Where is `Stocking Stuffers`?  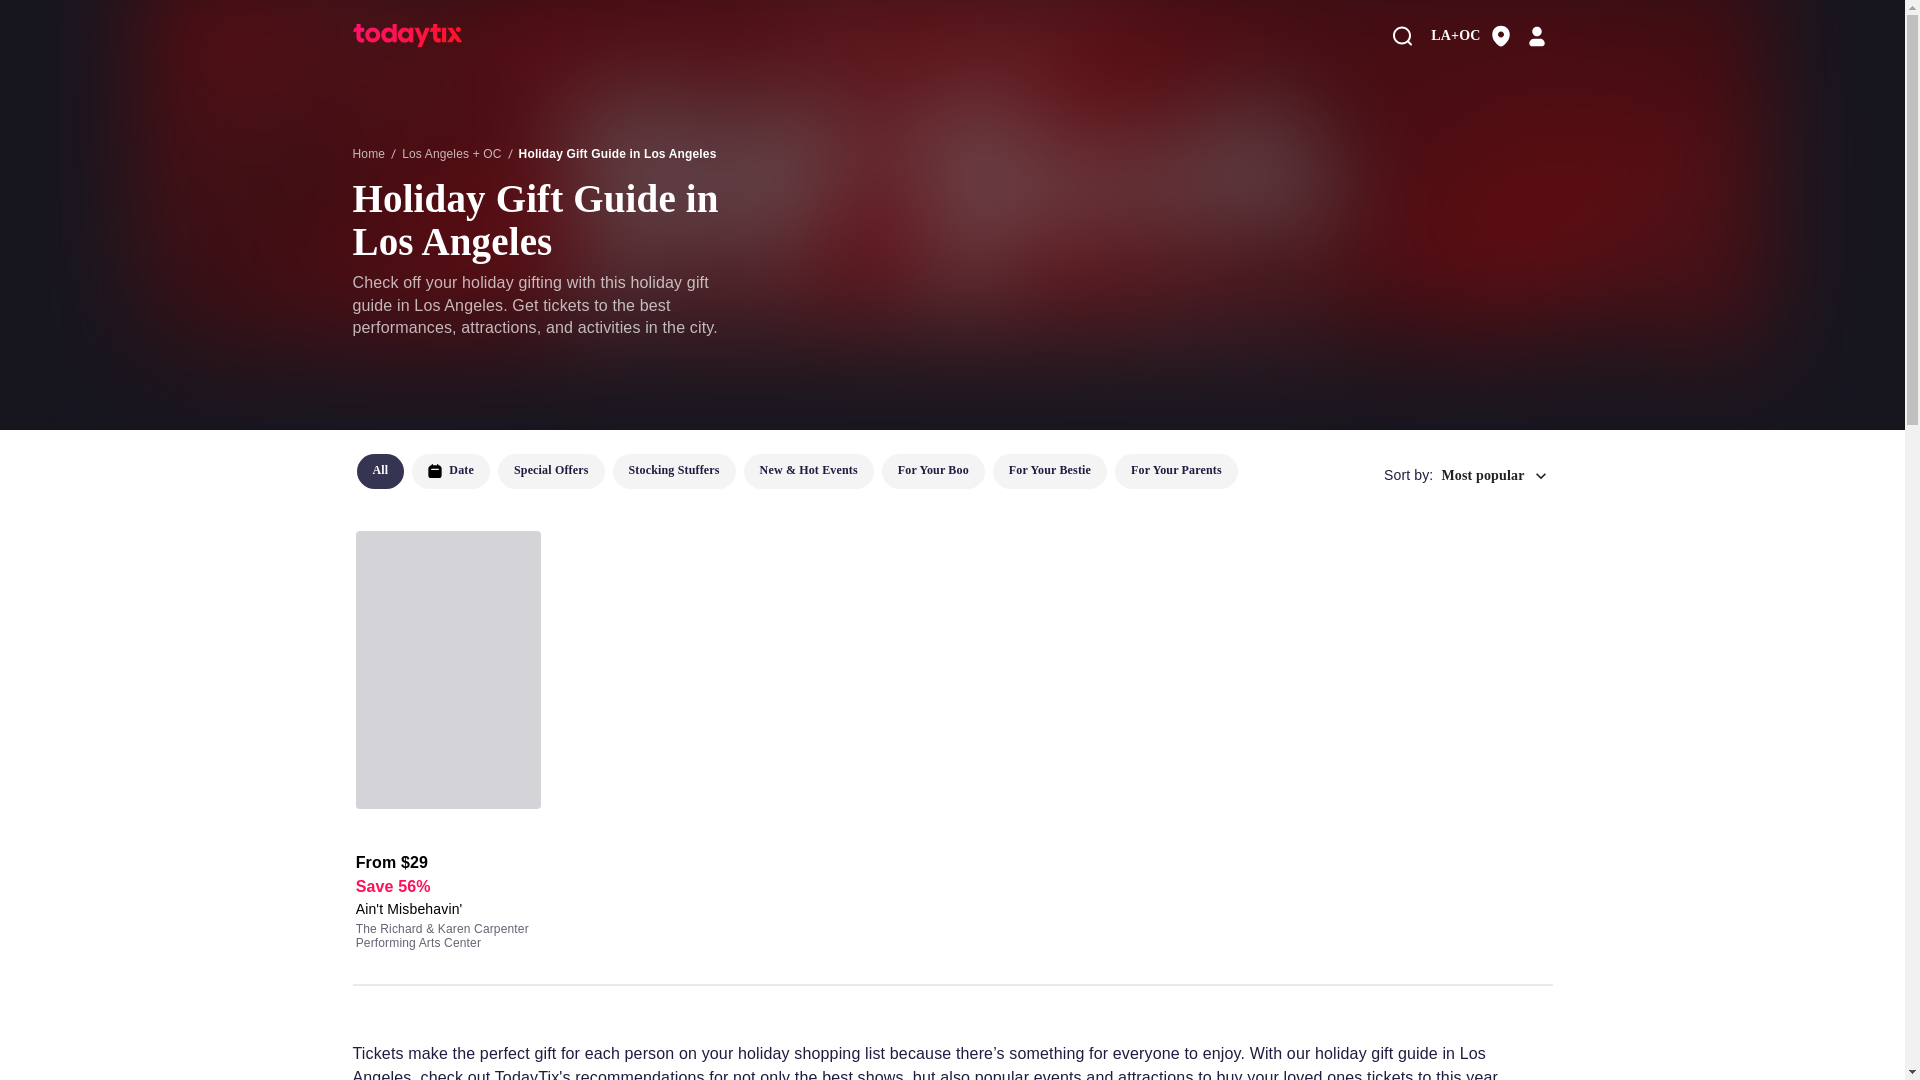 Stocking Stuffers is located at coordinates (674, 471).